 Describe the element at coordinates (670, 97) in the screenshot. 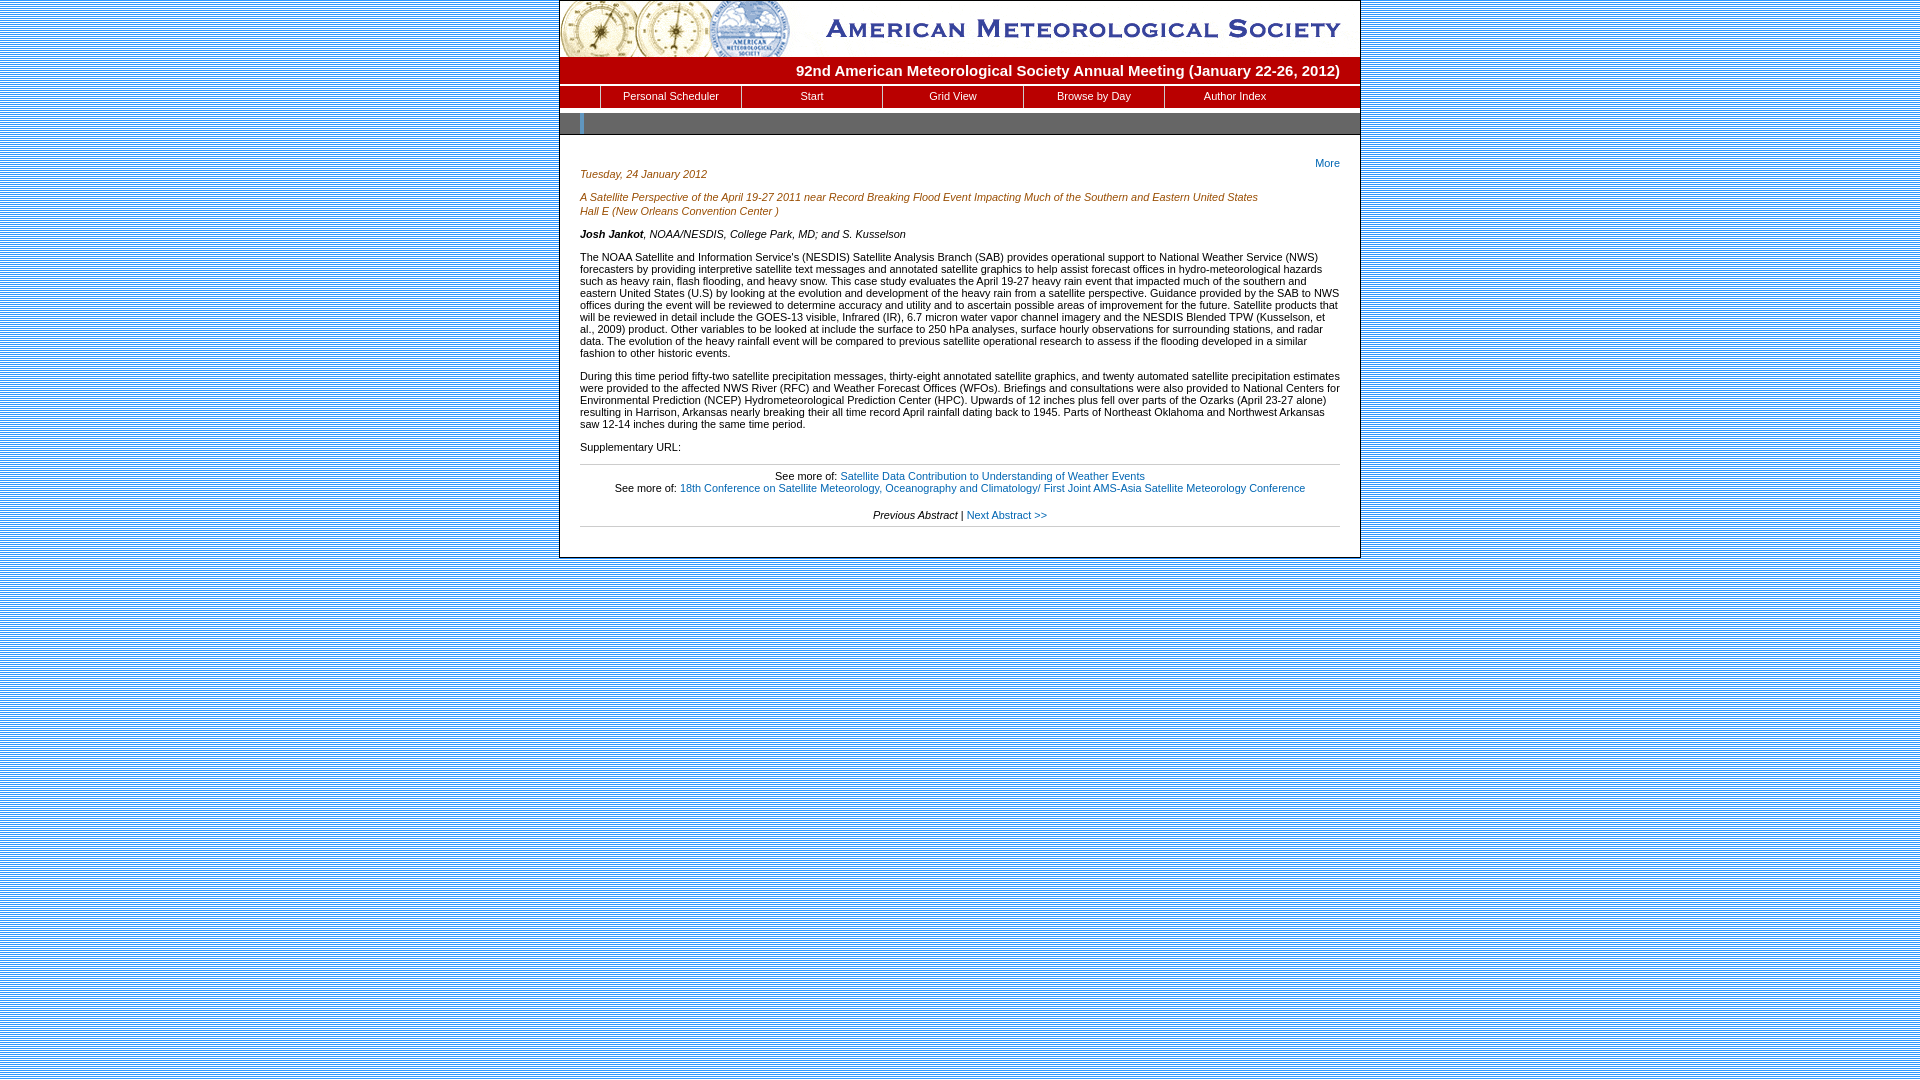

I see `Personal Scheduler` at that location.